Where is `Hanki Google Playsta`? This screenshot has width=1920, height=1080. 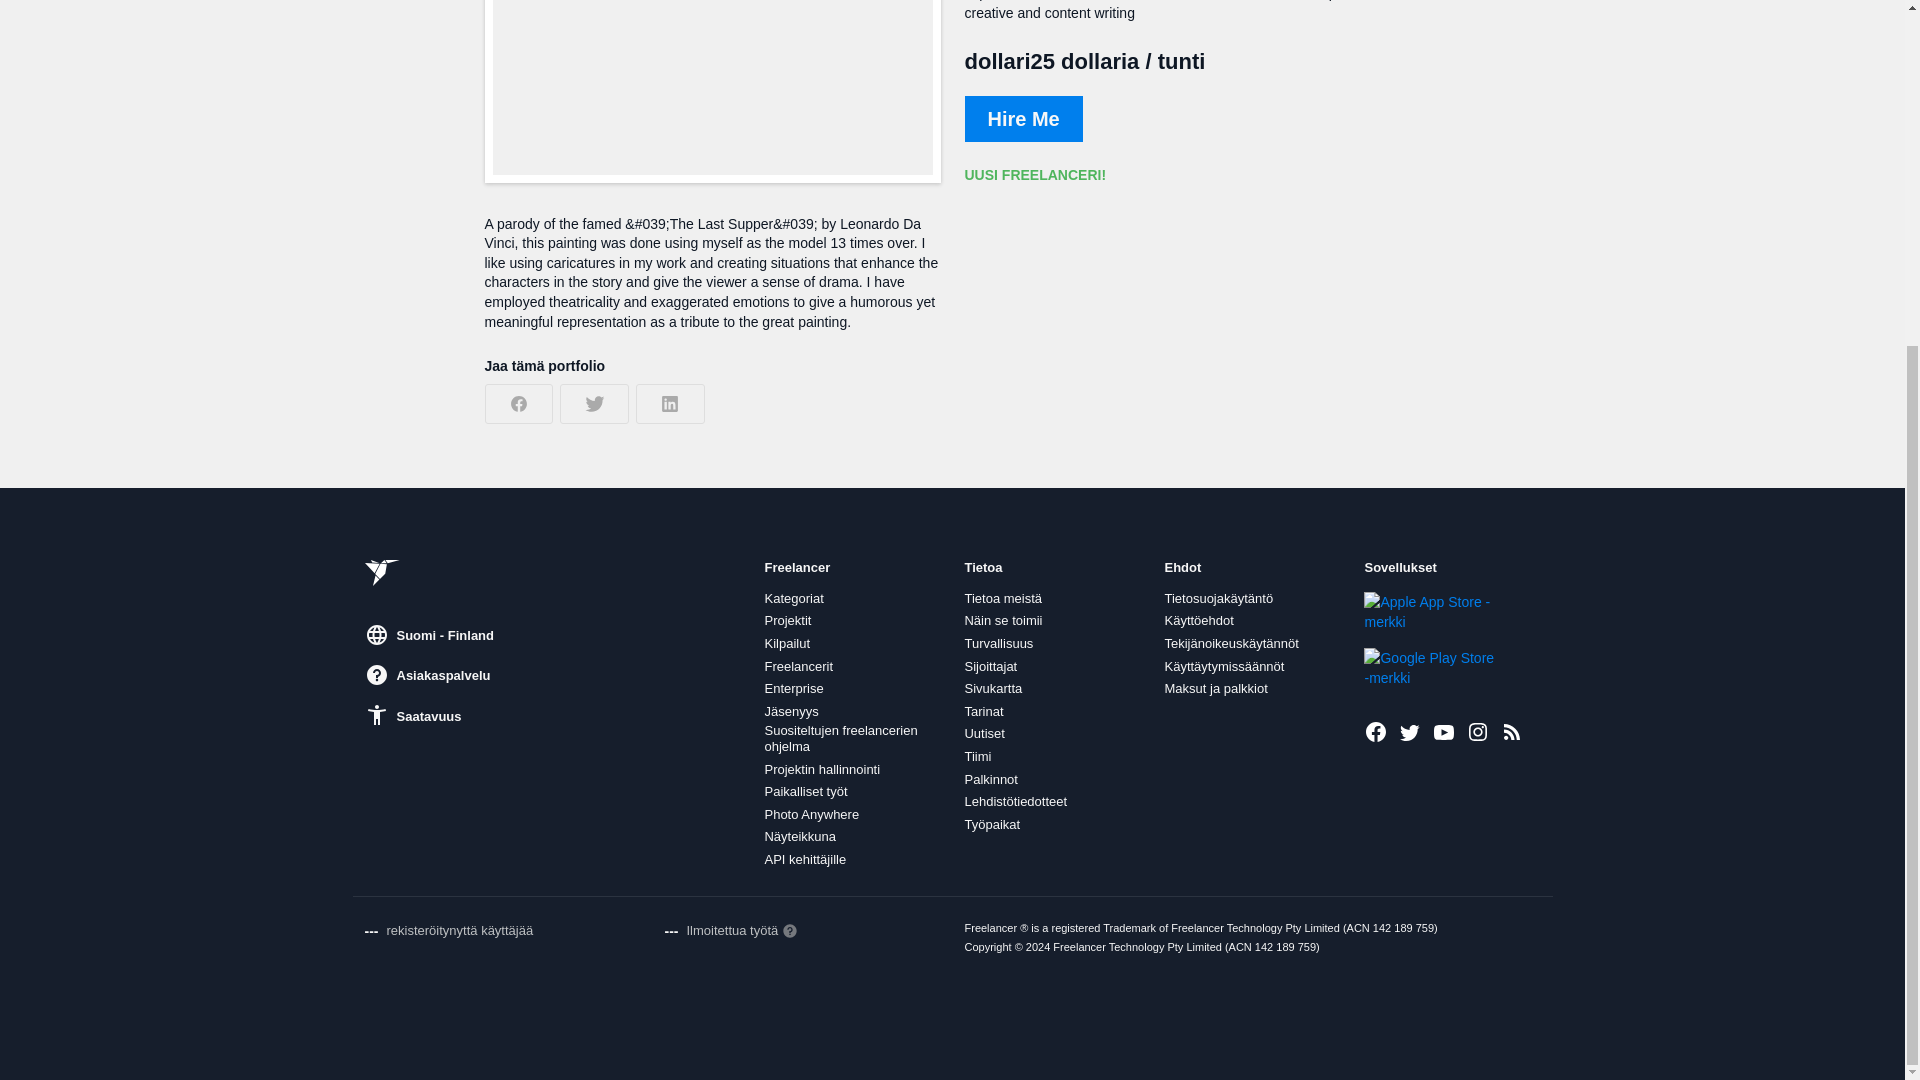
Hanki Google Playsta is located at coordinates (1431, 668).